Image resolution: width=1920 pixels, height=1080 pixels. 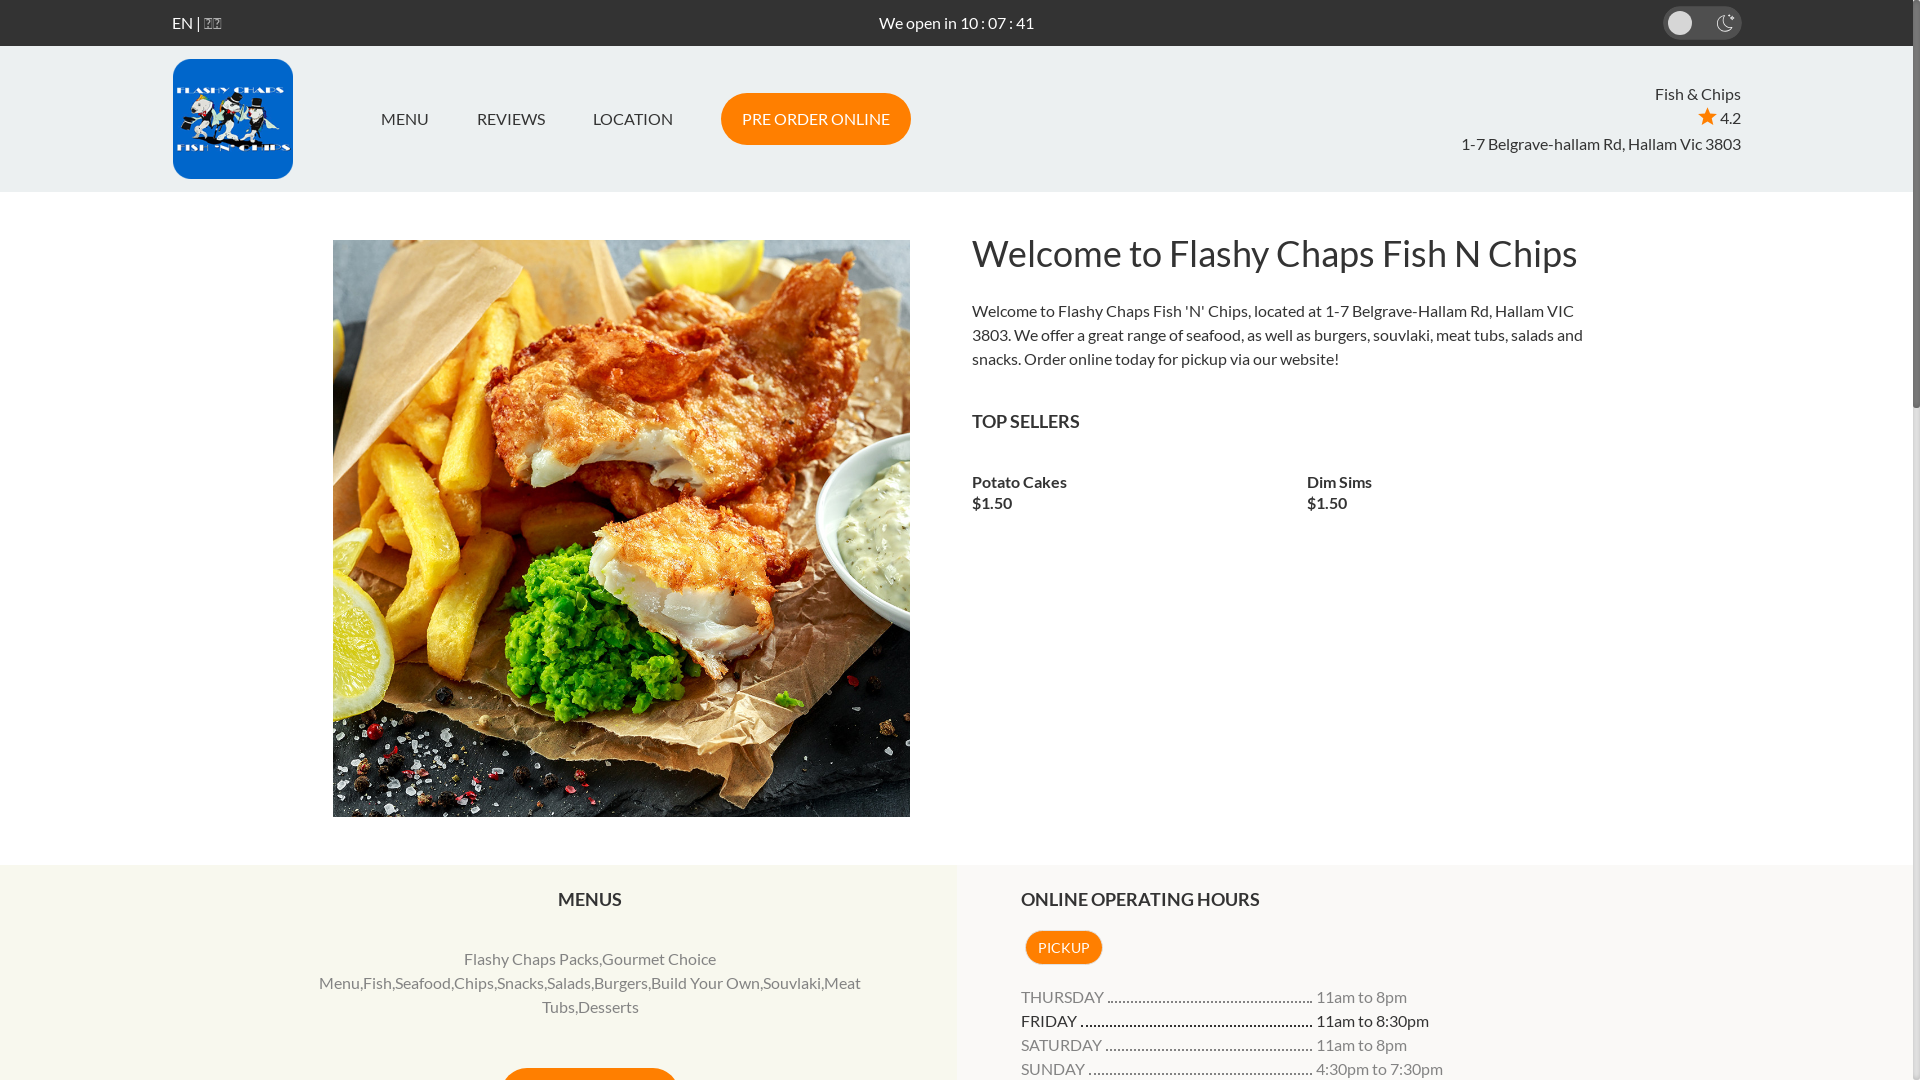 I want to click on Desserts, so click(x=608, y=1006).